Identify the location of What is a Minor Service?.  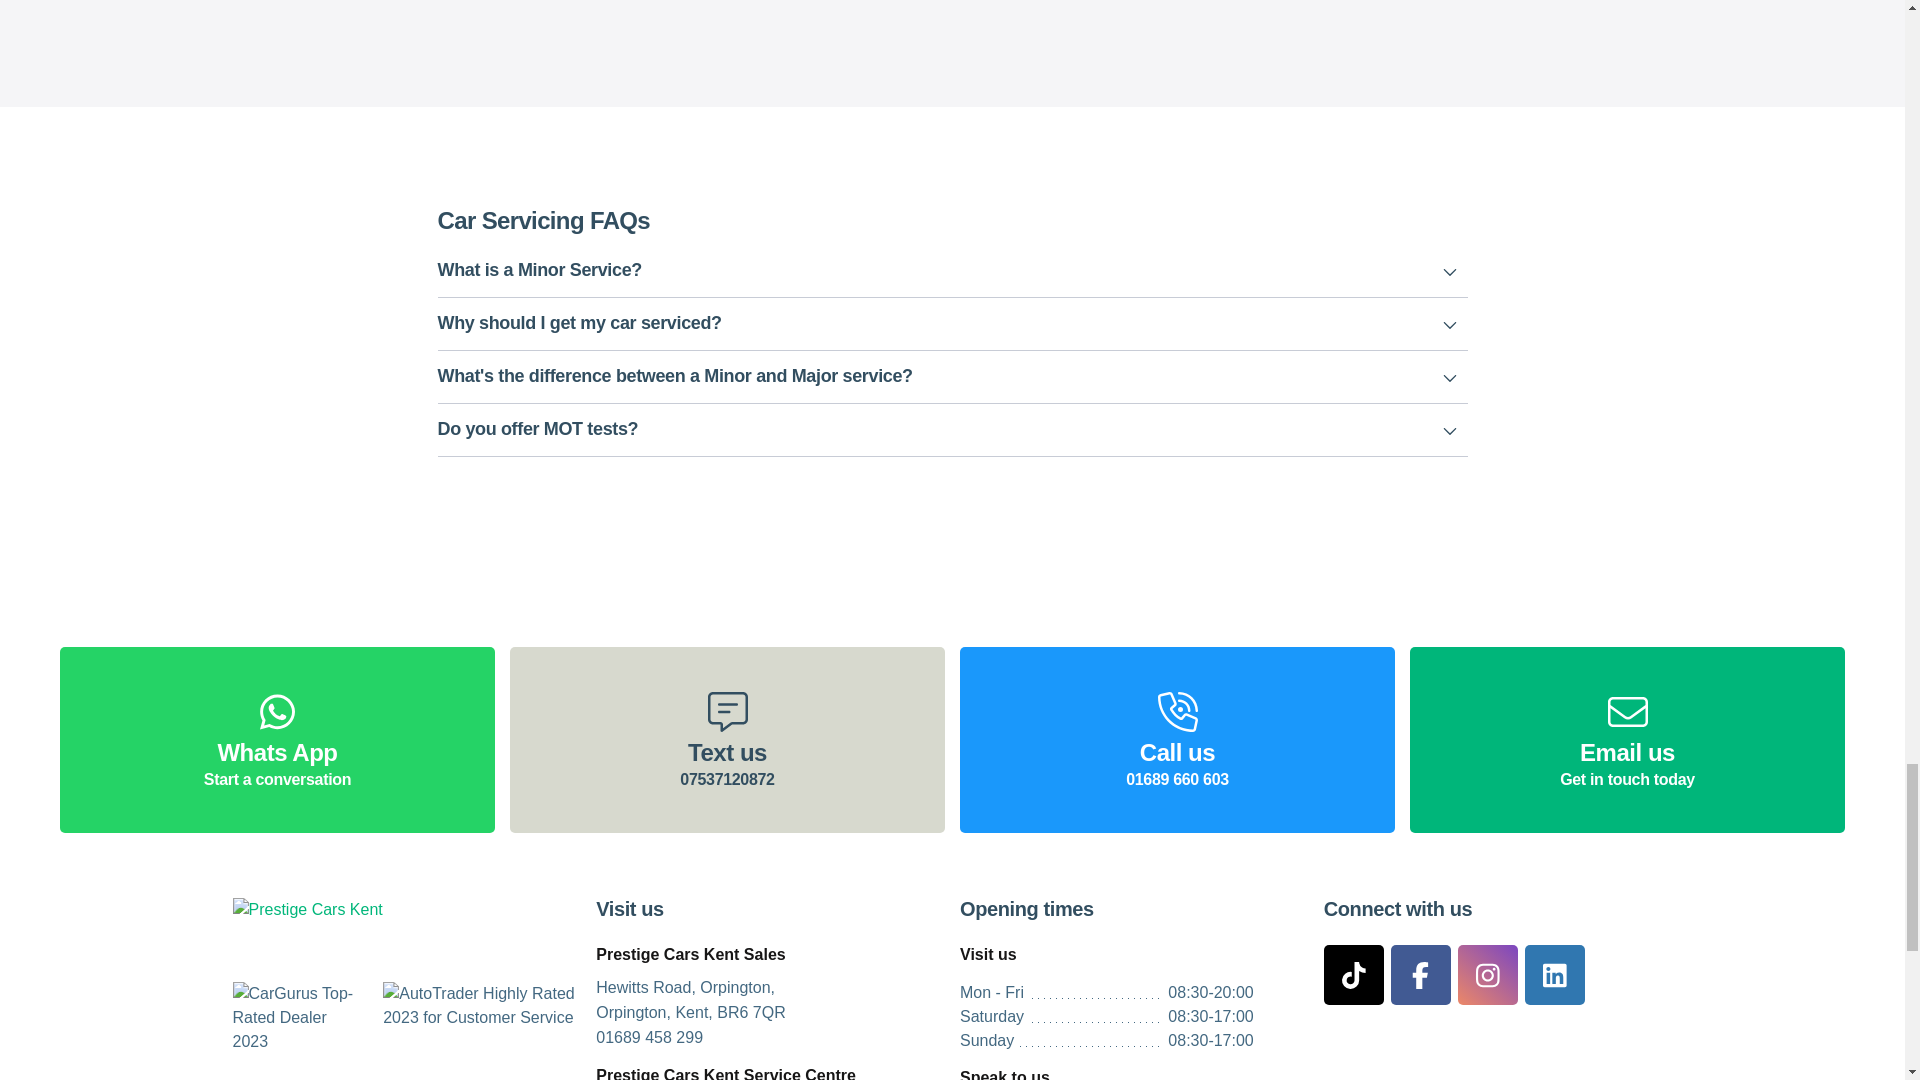
(952, 272).